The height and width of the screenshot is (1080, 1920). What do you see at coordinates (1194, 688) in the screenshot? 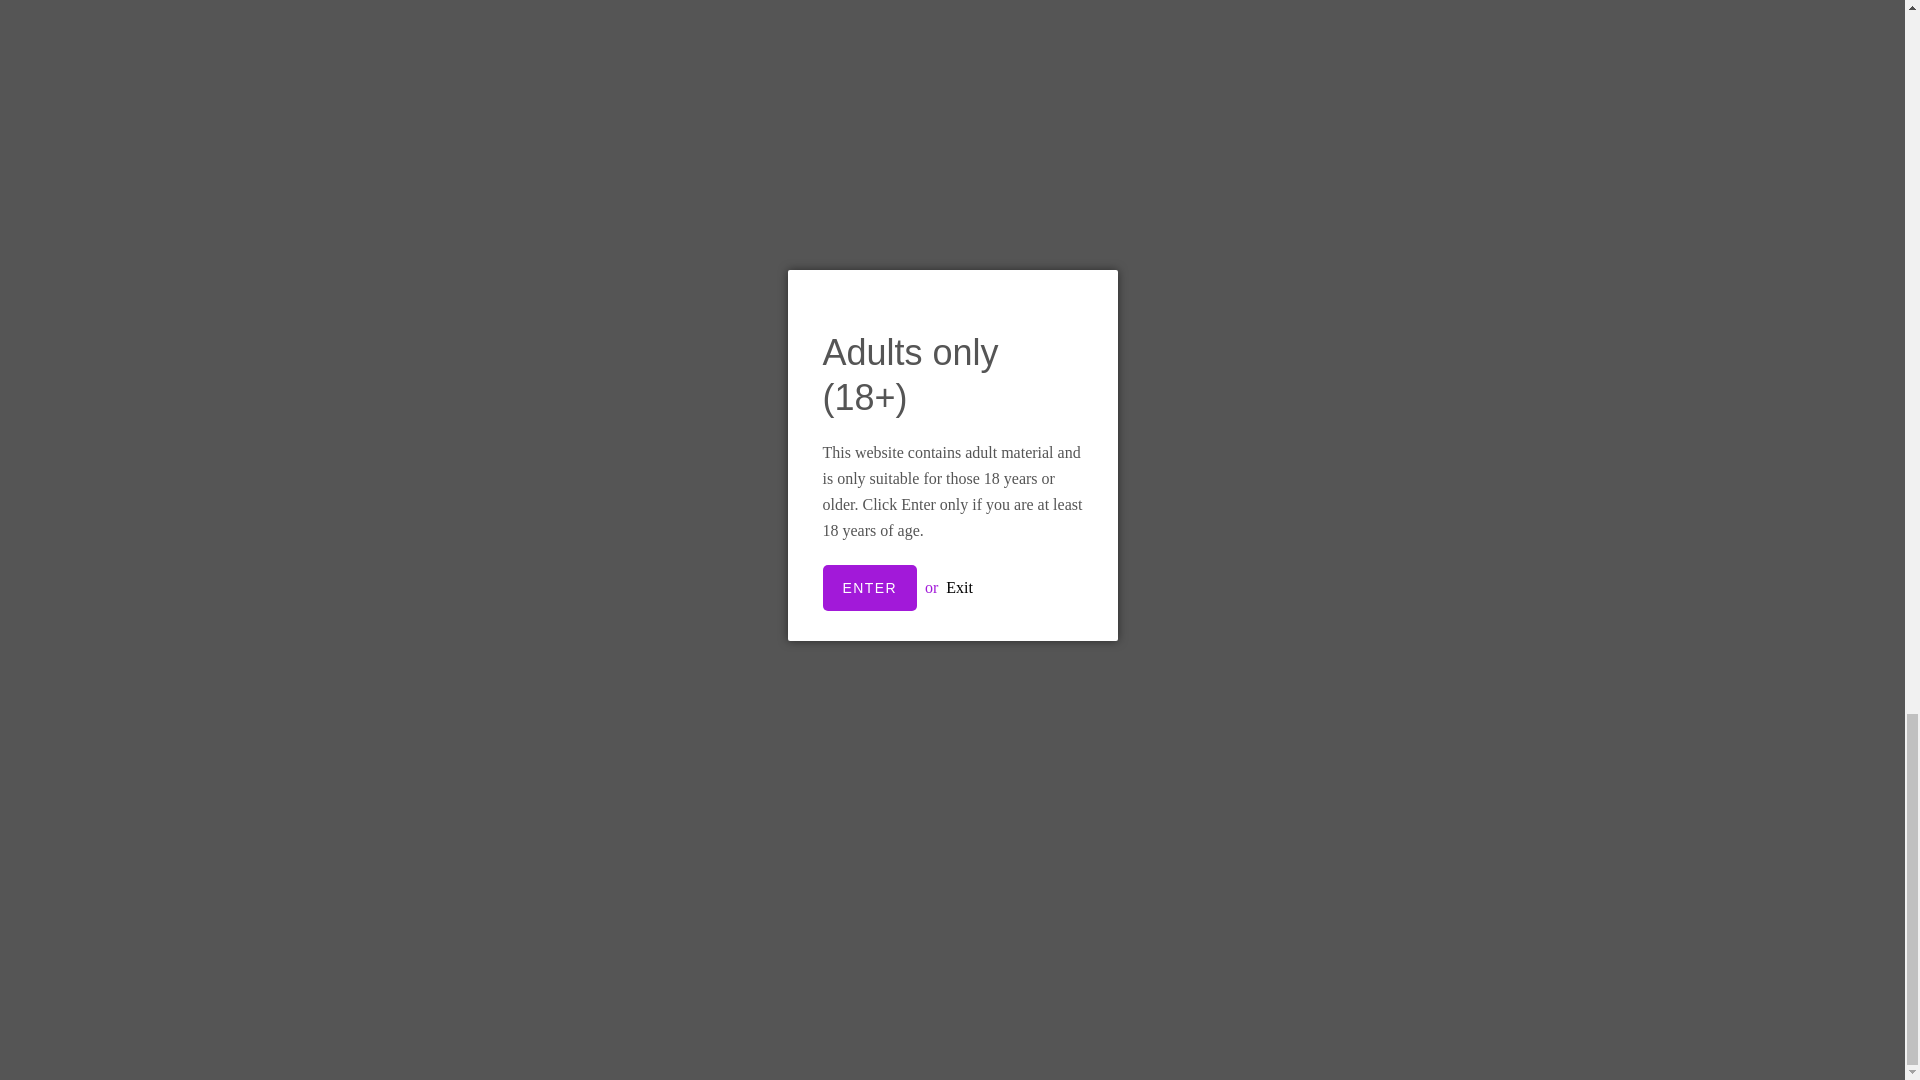
I see `Facebook` at bounding box center [1194, 688].